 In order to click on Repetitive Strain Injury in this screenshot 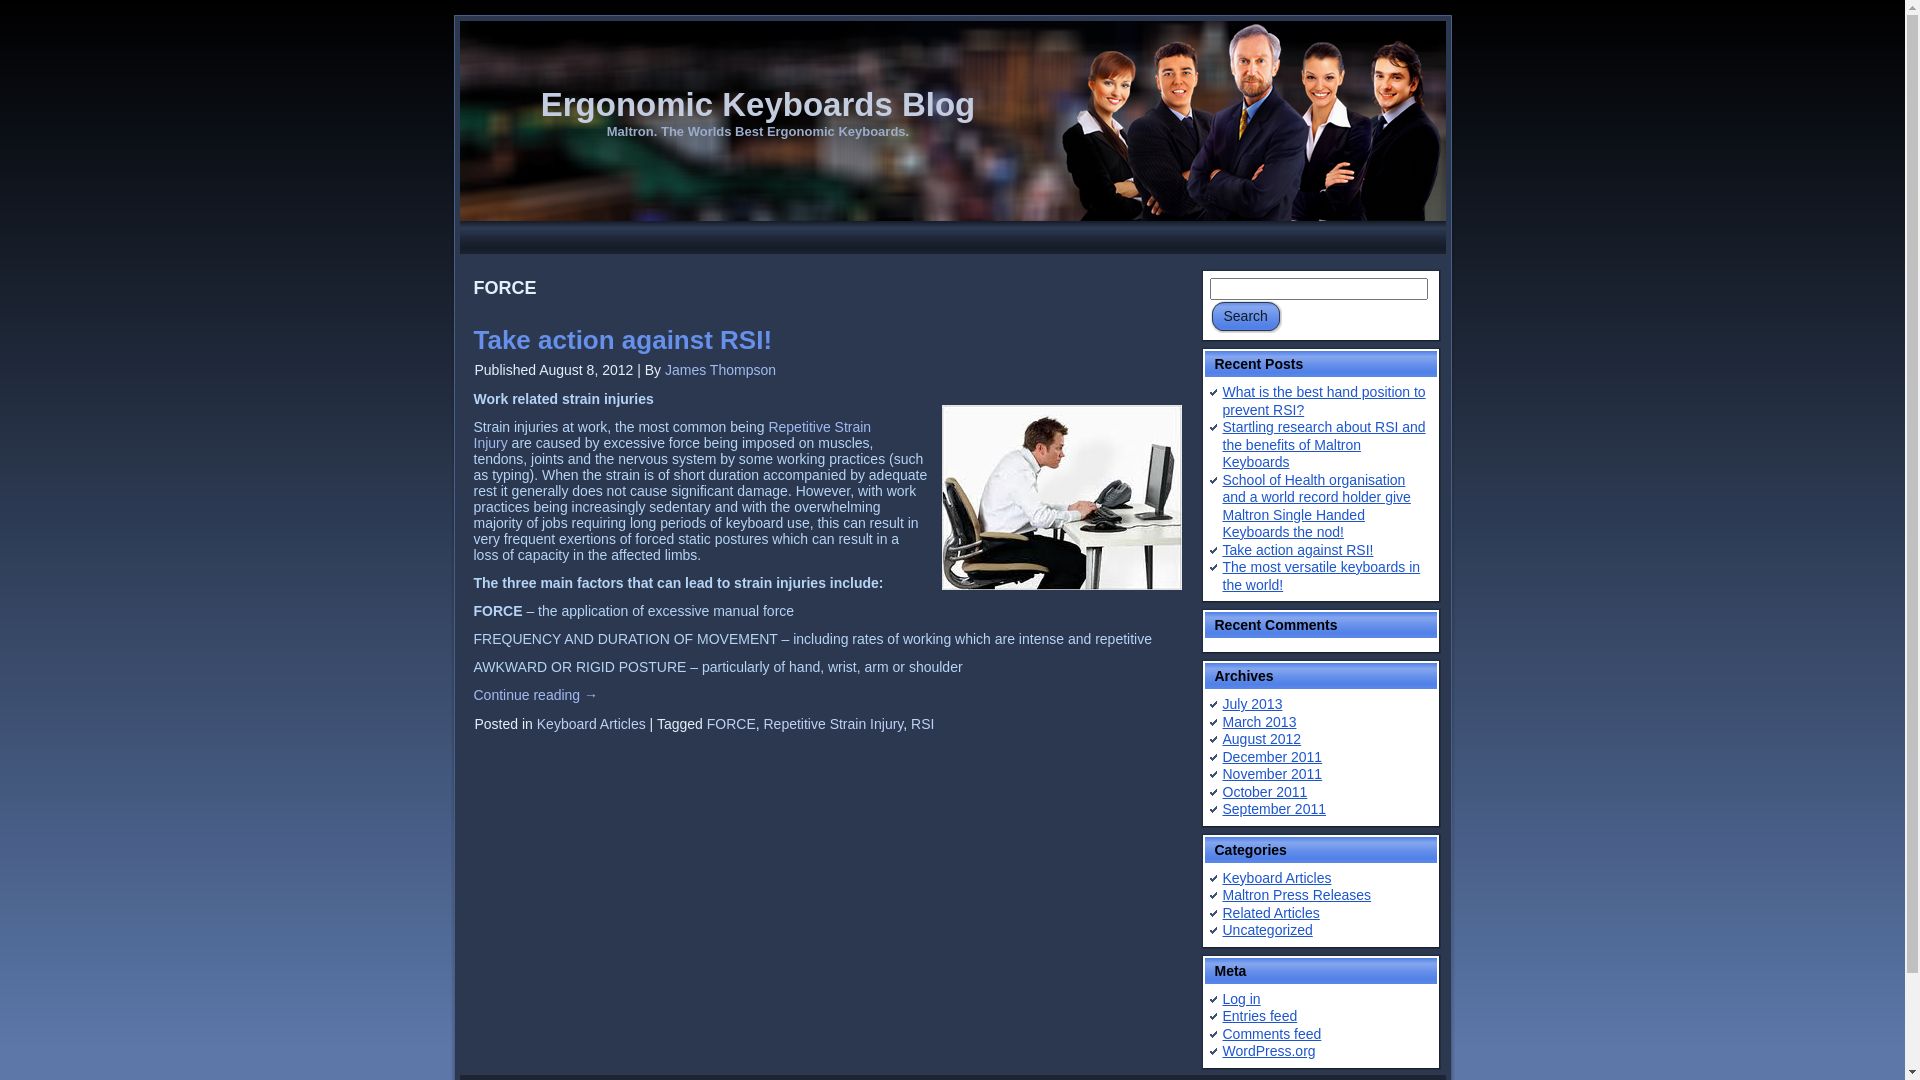, I will do `click(834, 724)`.